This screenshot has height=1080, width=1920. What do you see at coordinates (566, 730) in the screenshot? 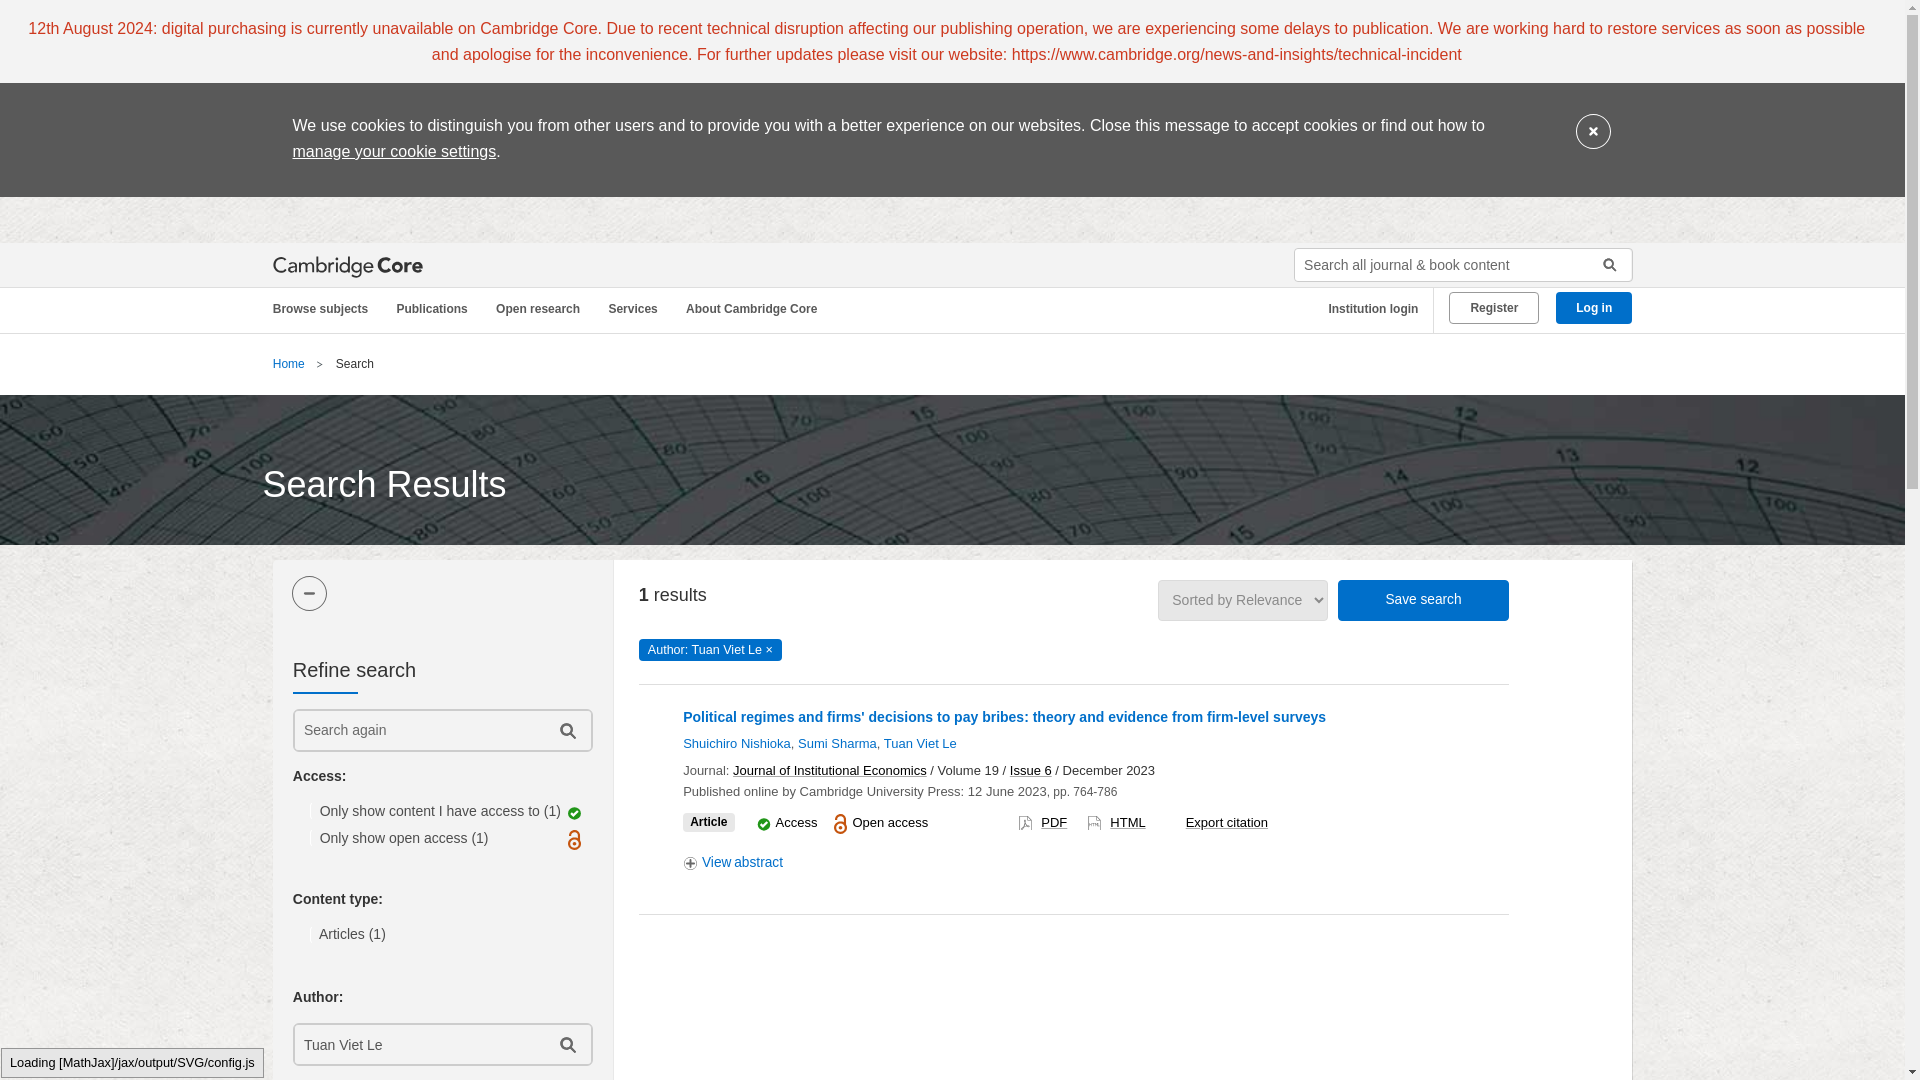
I see `Submit refine search` at bounding box center [566, 730].